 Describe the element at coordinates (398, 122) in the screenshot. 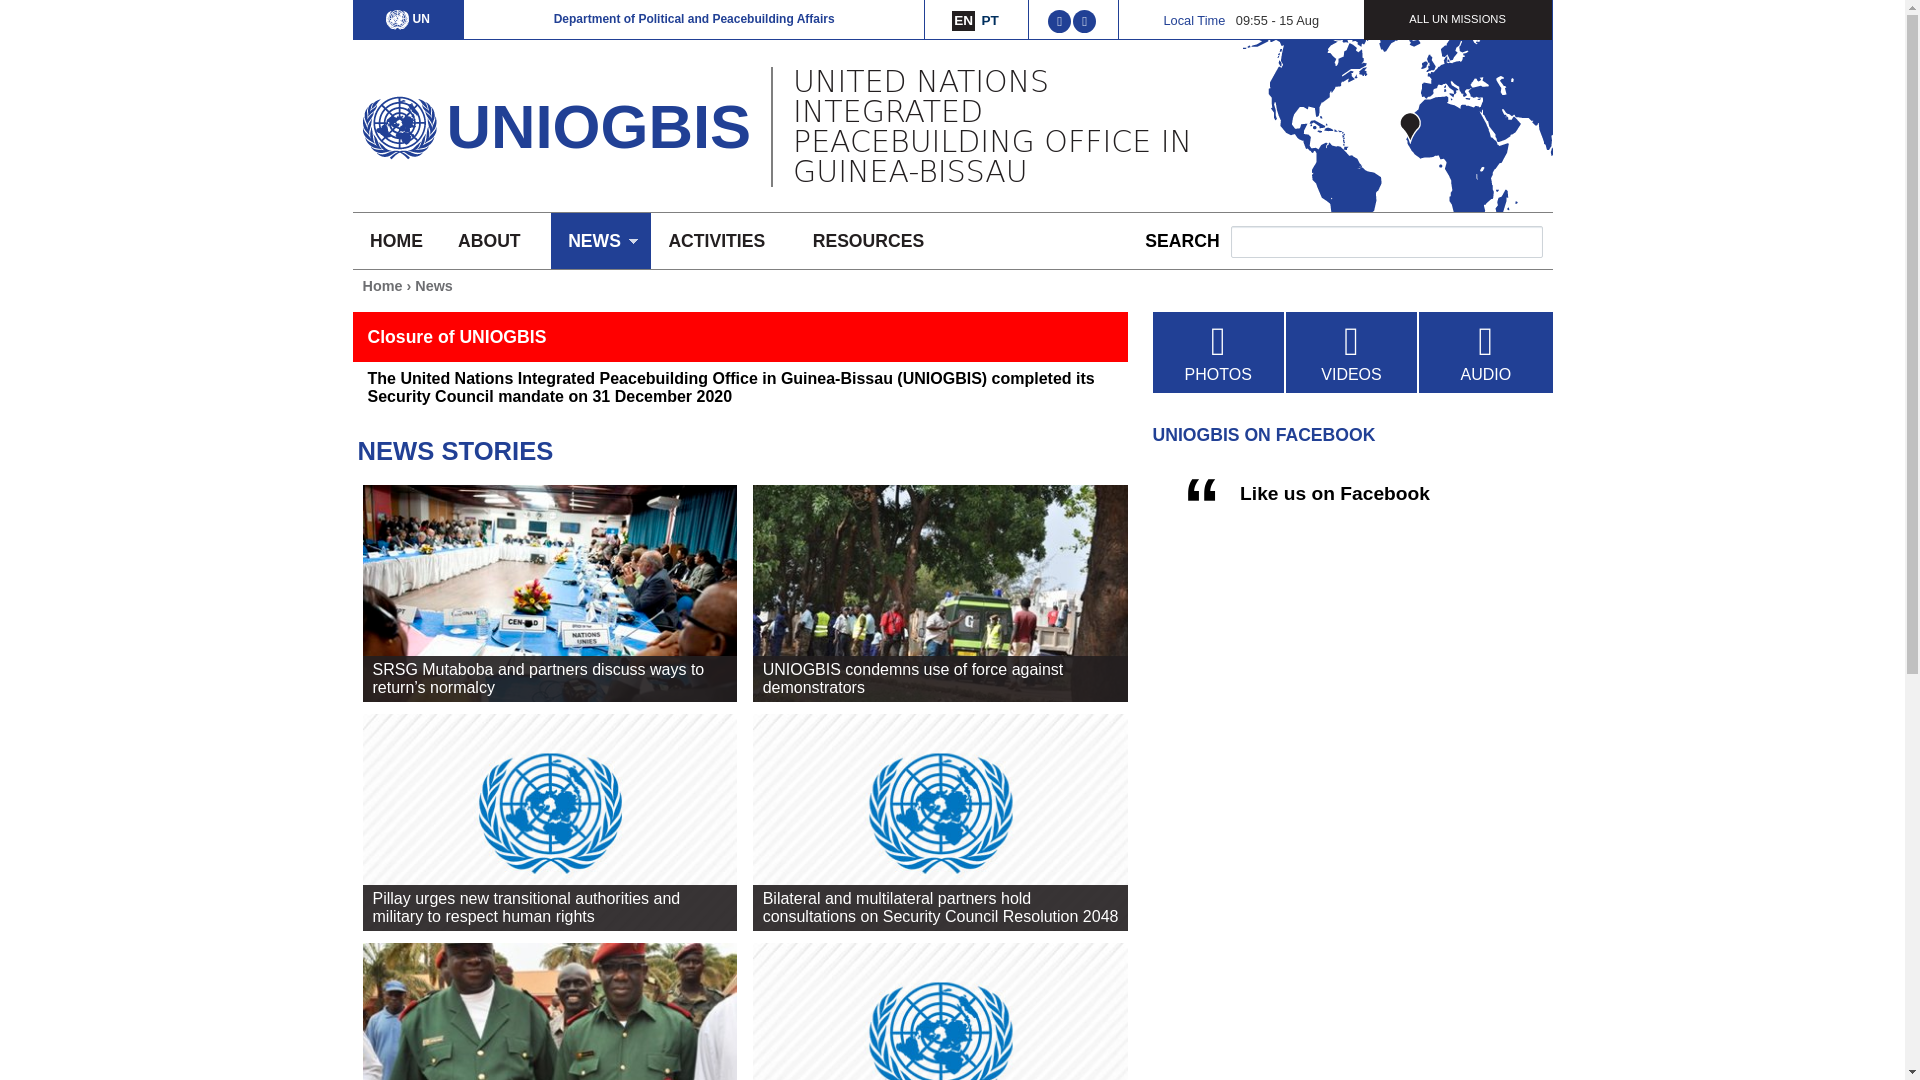

I see `Home` at that location.